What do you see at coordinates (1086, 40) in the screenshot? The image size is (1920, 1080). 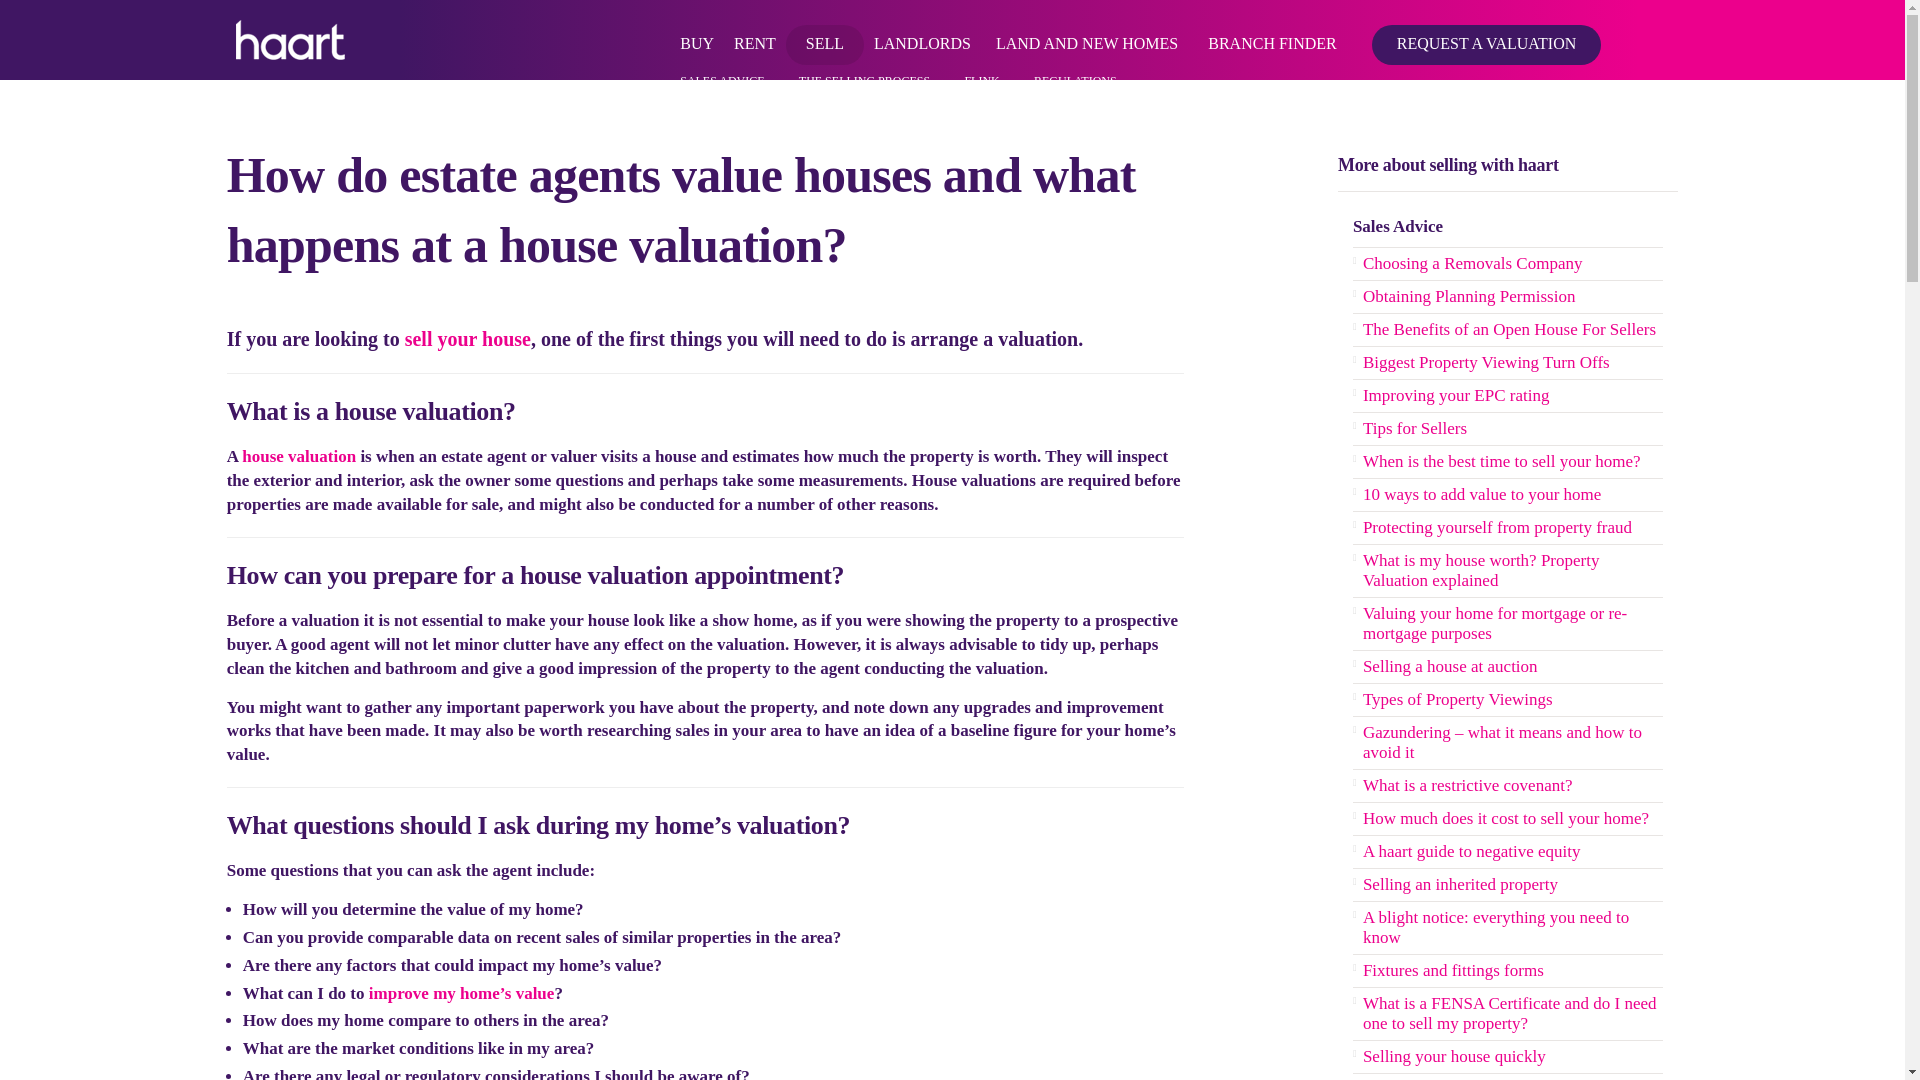 I see `LAND AND NEW HOMES` at bounding box center [1086, 40].